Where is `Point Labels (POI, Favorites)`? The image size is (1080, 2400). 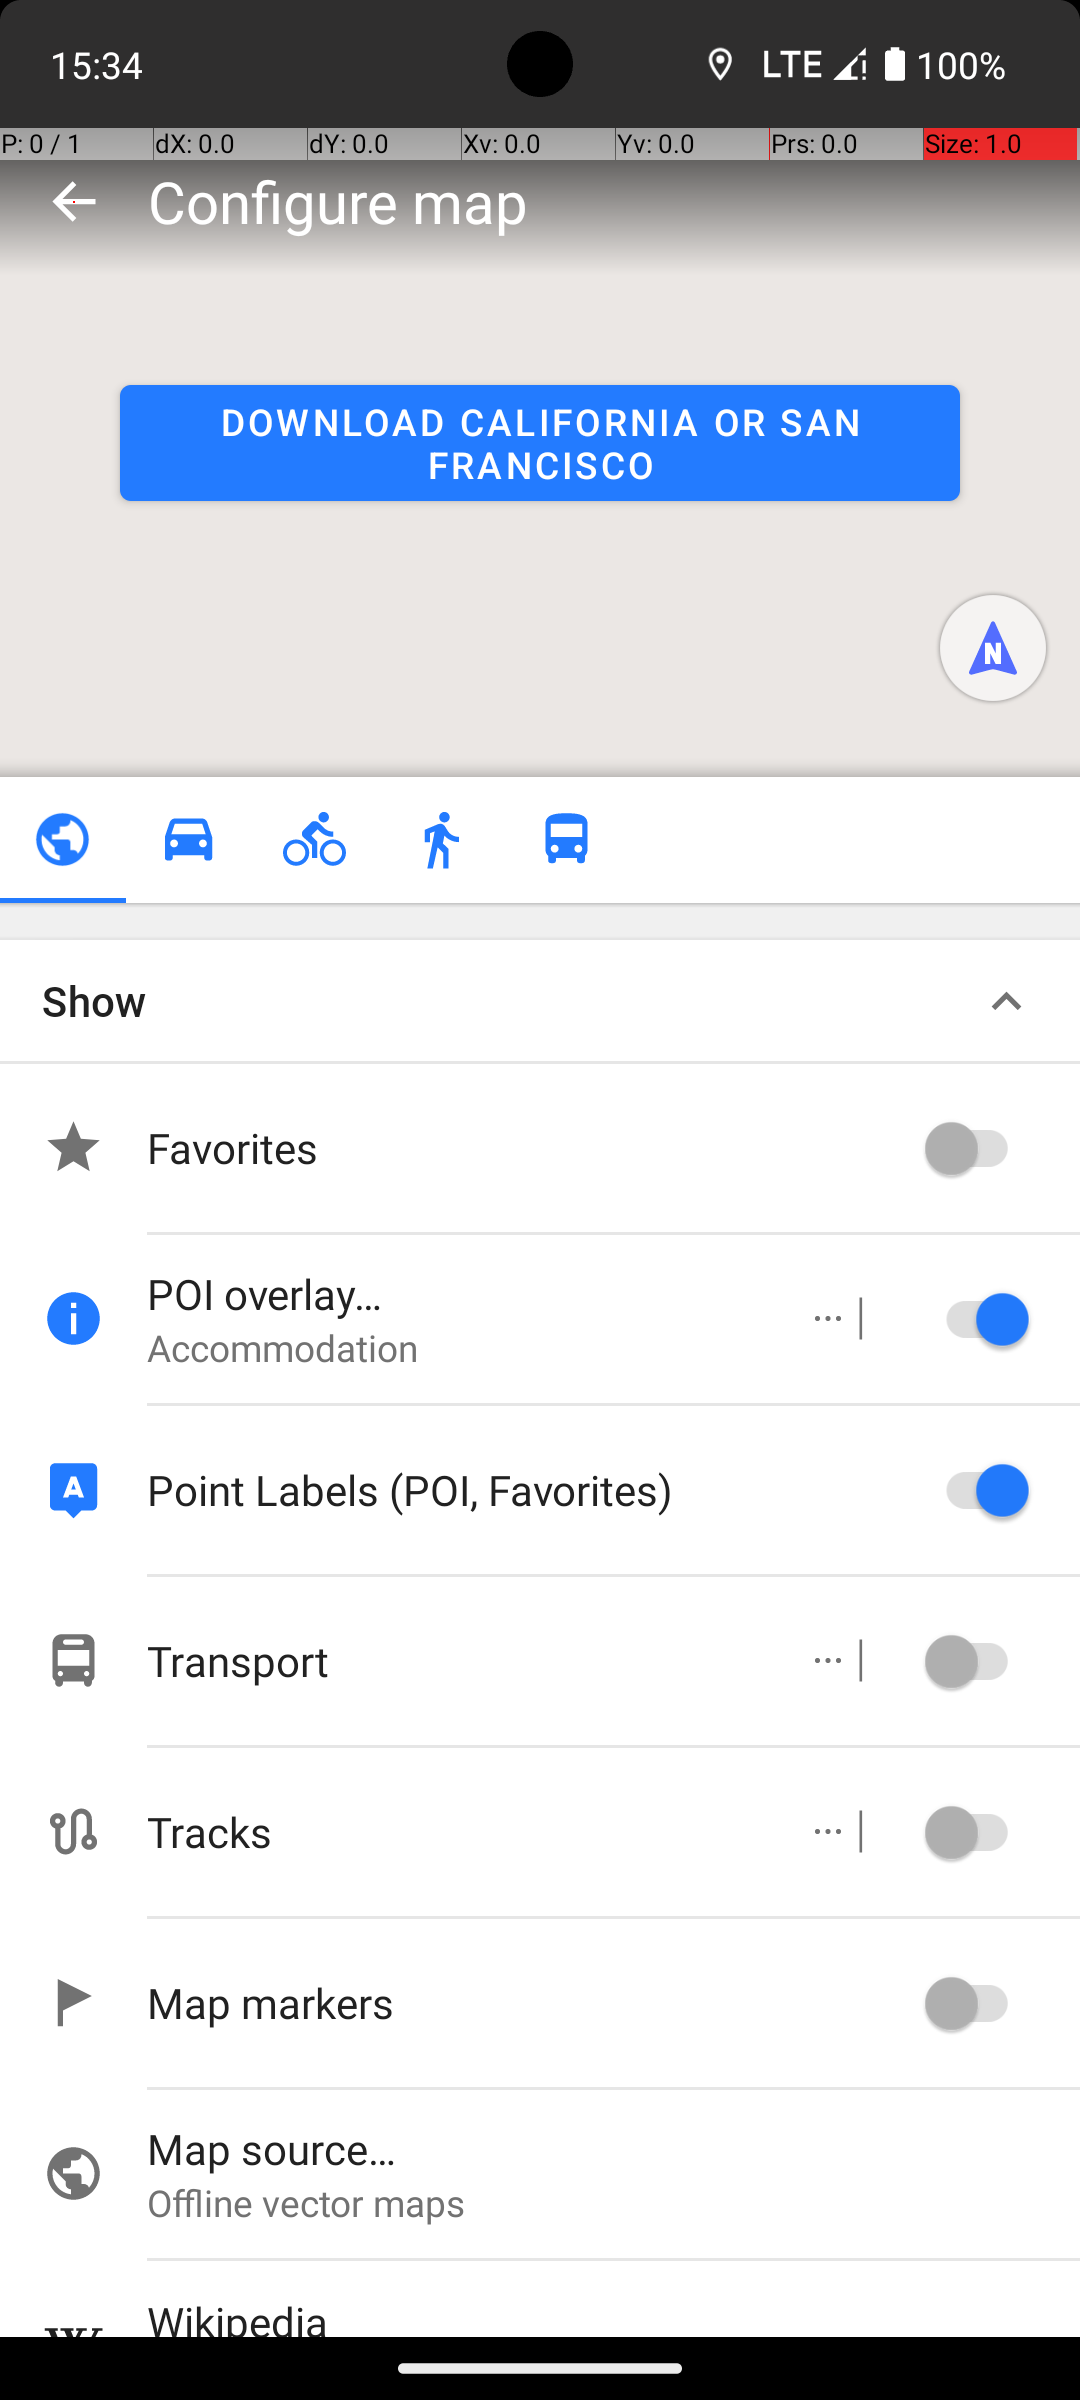
Point Labels (POI, Favorites) is located at coordinates (530, 1489).